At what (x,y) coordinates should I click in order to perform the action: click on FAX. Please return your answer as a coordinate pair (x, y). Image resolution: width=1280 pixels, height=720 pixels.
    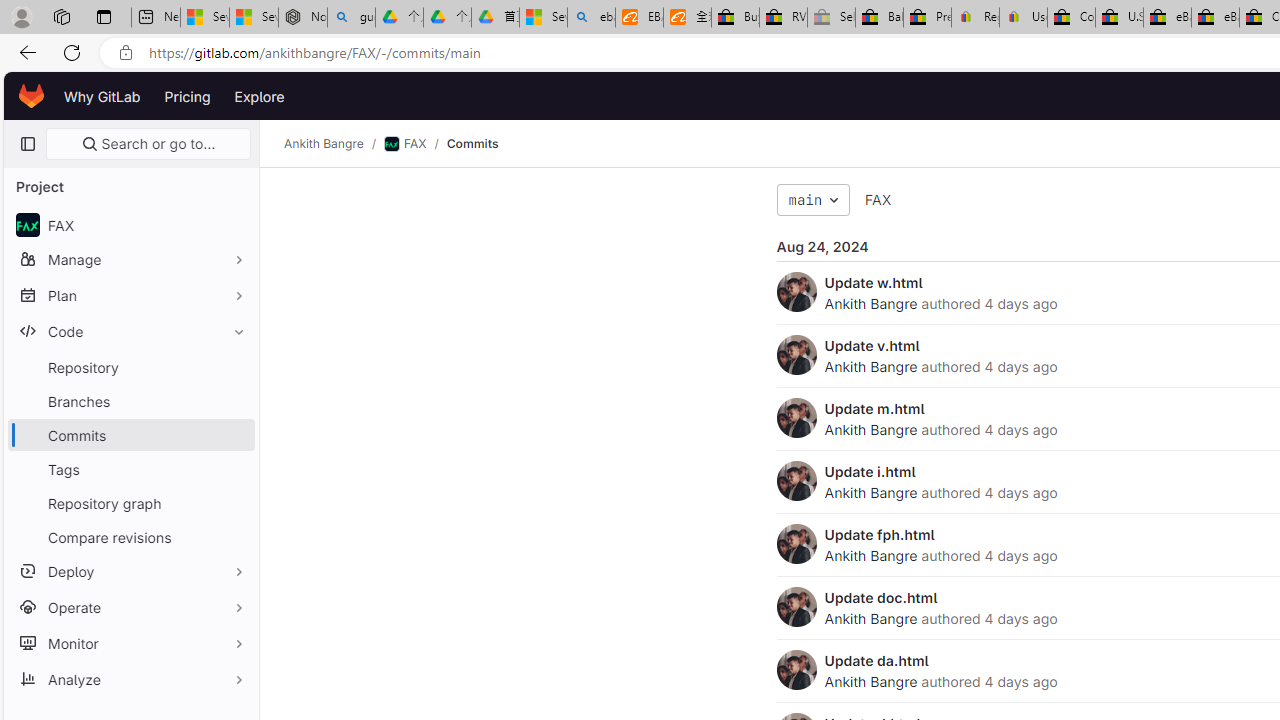
    Looking at the image, I should click on (878, 200).